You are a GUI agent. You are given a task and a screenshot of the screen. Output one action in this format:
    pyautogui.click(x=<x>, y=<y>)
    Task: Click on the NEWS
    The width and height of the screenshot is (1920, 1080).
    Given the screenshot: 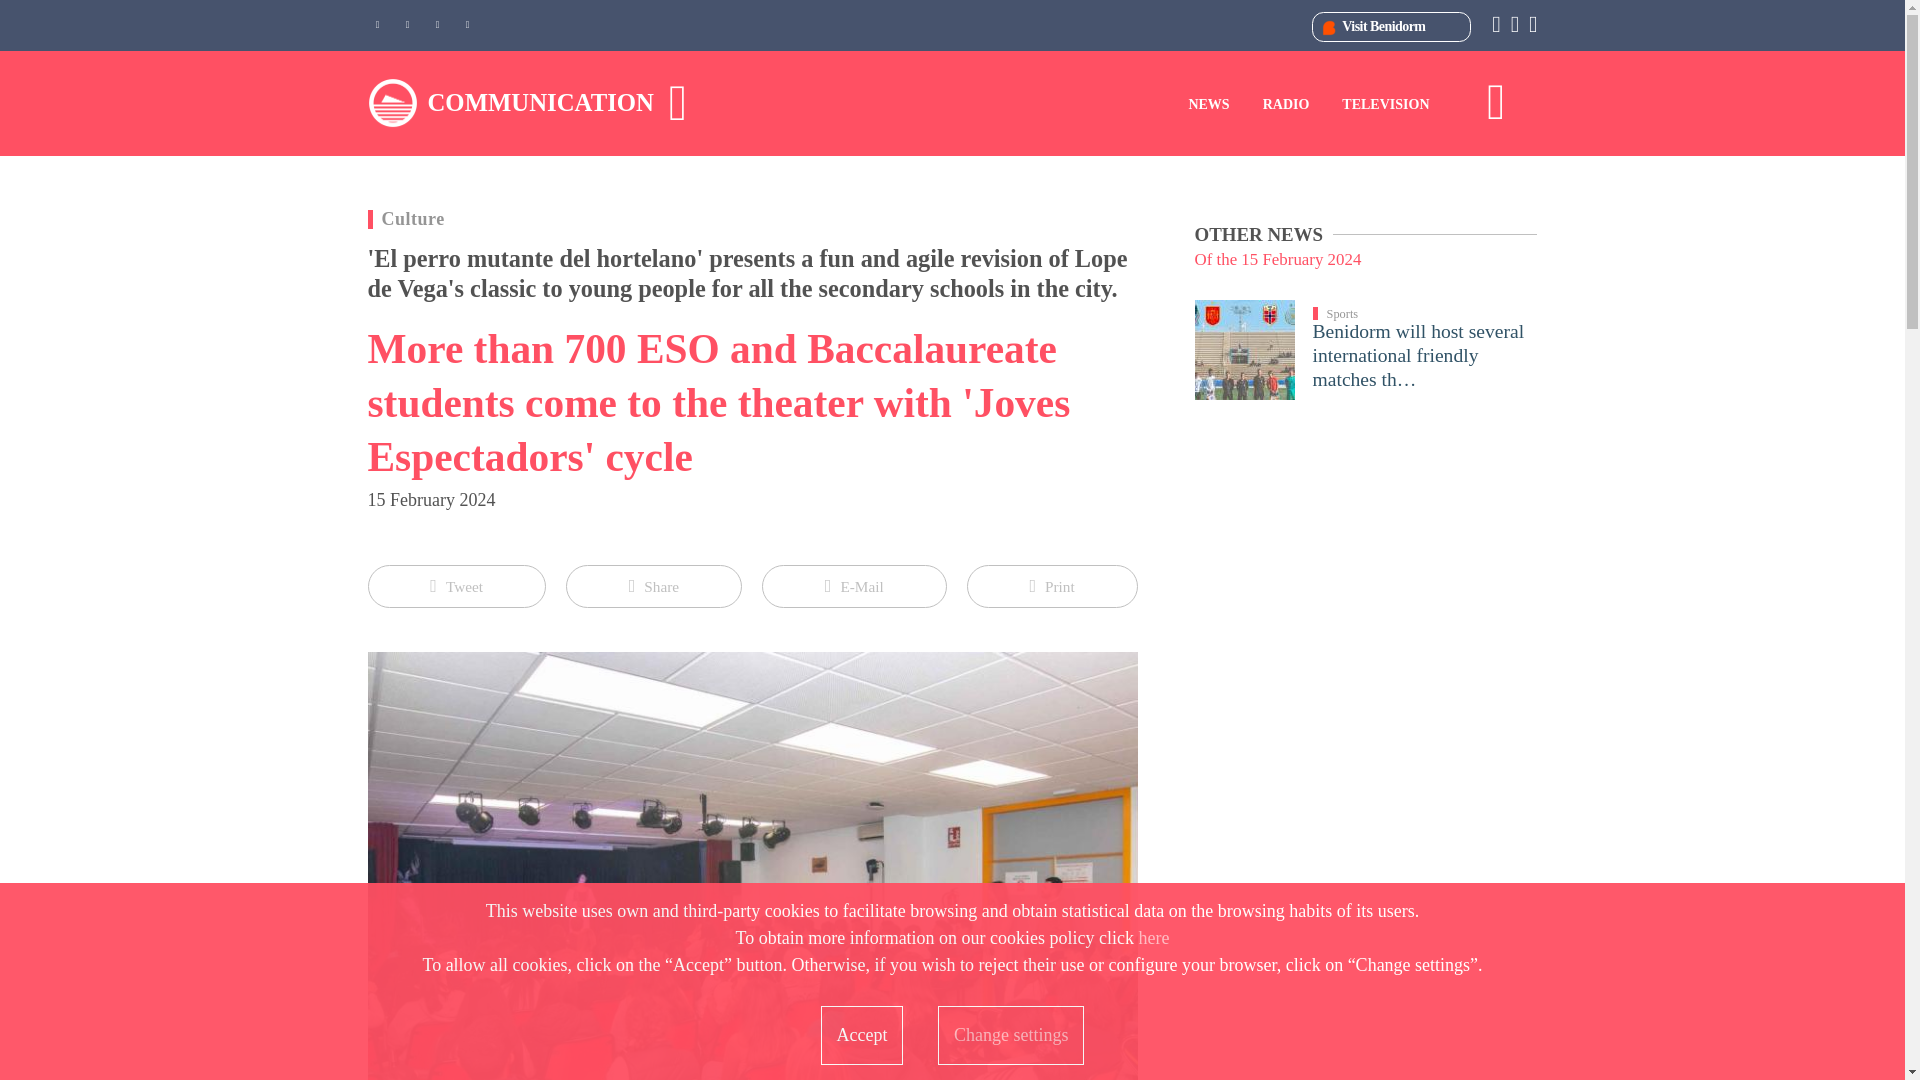 What is the action you would take?
    pyautogui.click(x=1208, y=104)
    